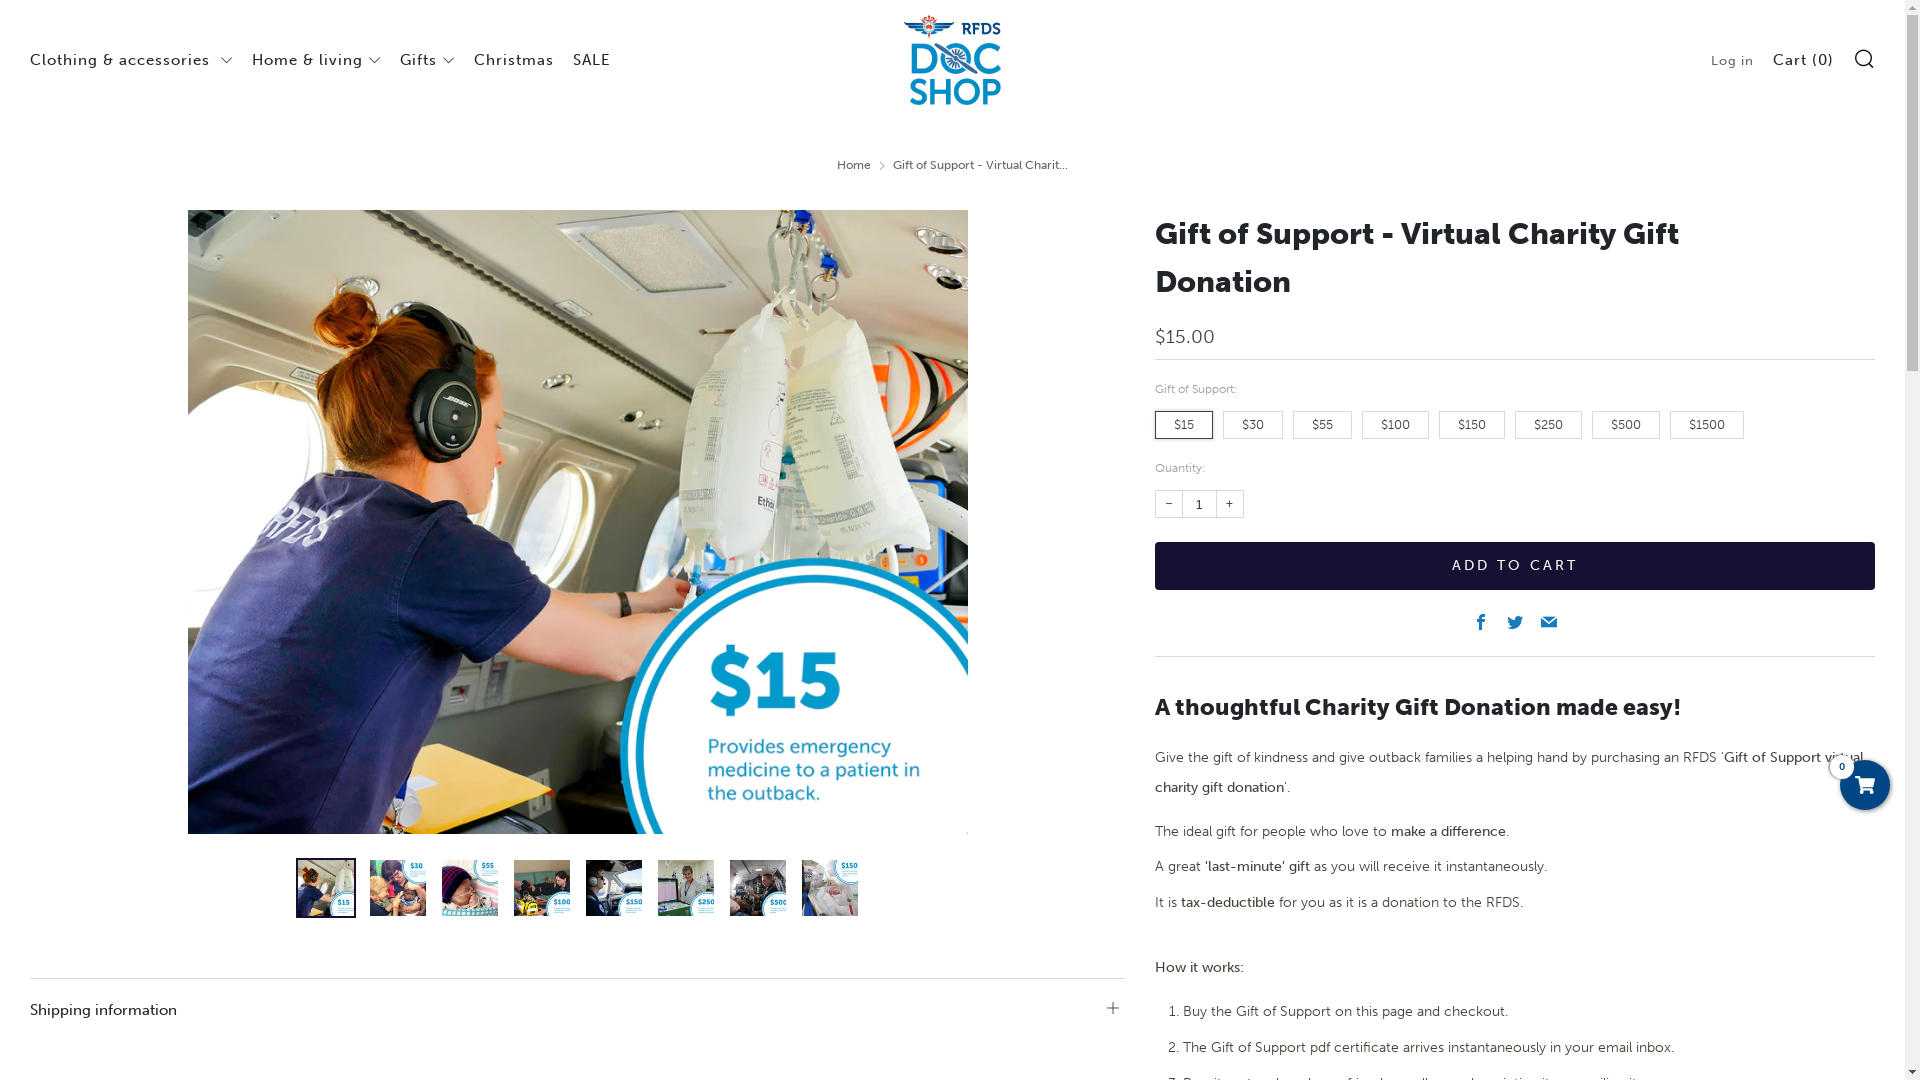 This screenshot has height=1080, width=1920. Describe the element at coordinates (592, 60) in the screenshot. I see `SALE` at that location.